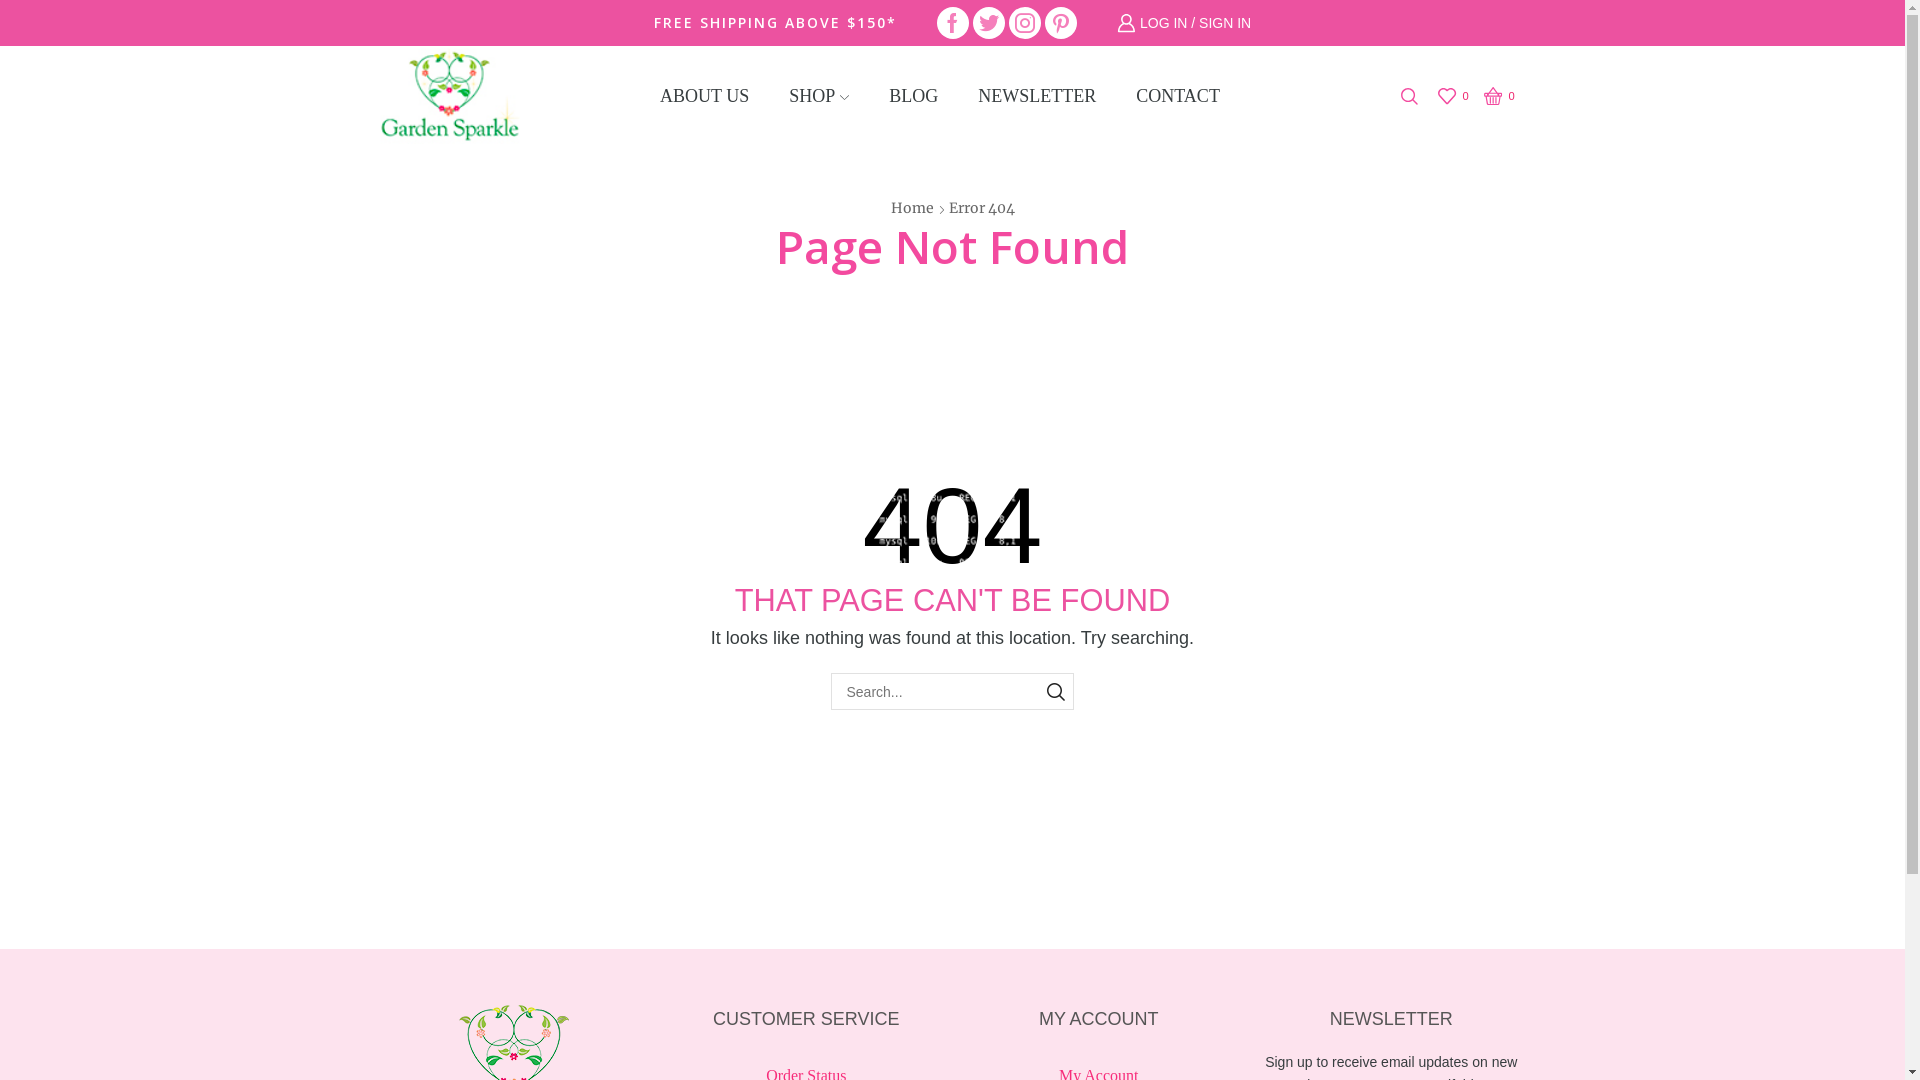 The height and width of the screenshot is (1080, 1920). I want to click on FACEBOOK, so click(952, 22).